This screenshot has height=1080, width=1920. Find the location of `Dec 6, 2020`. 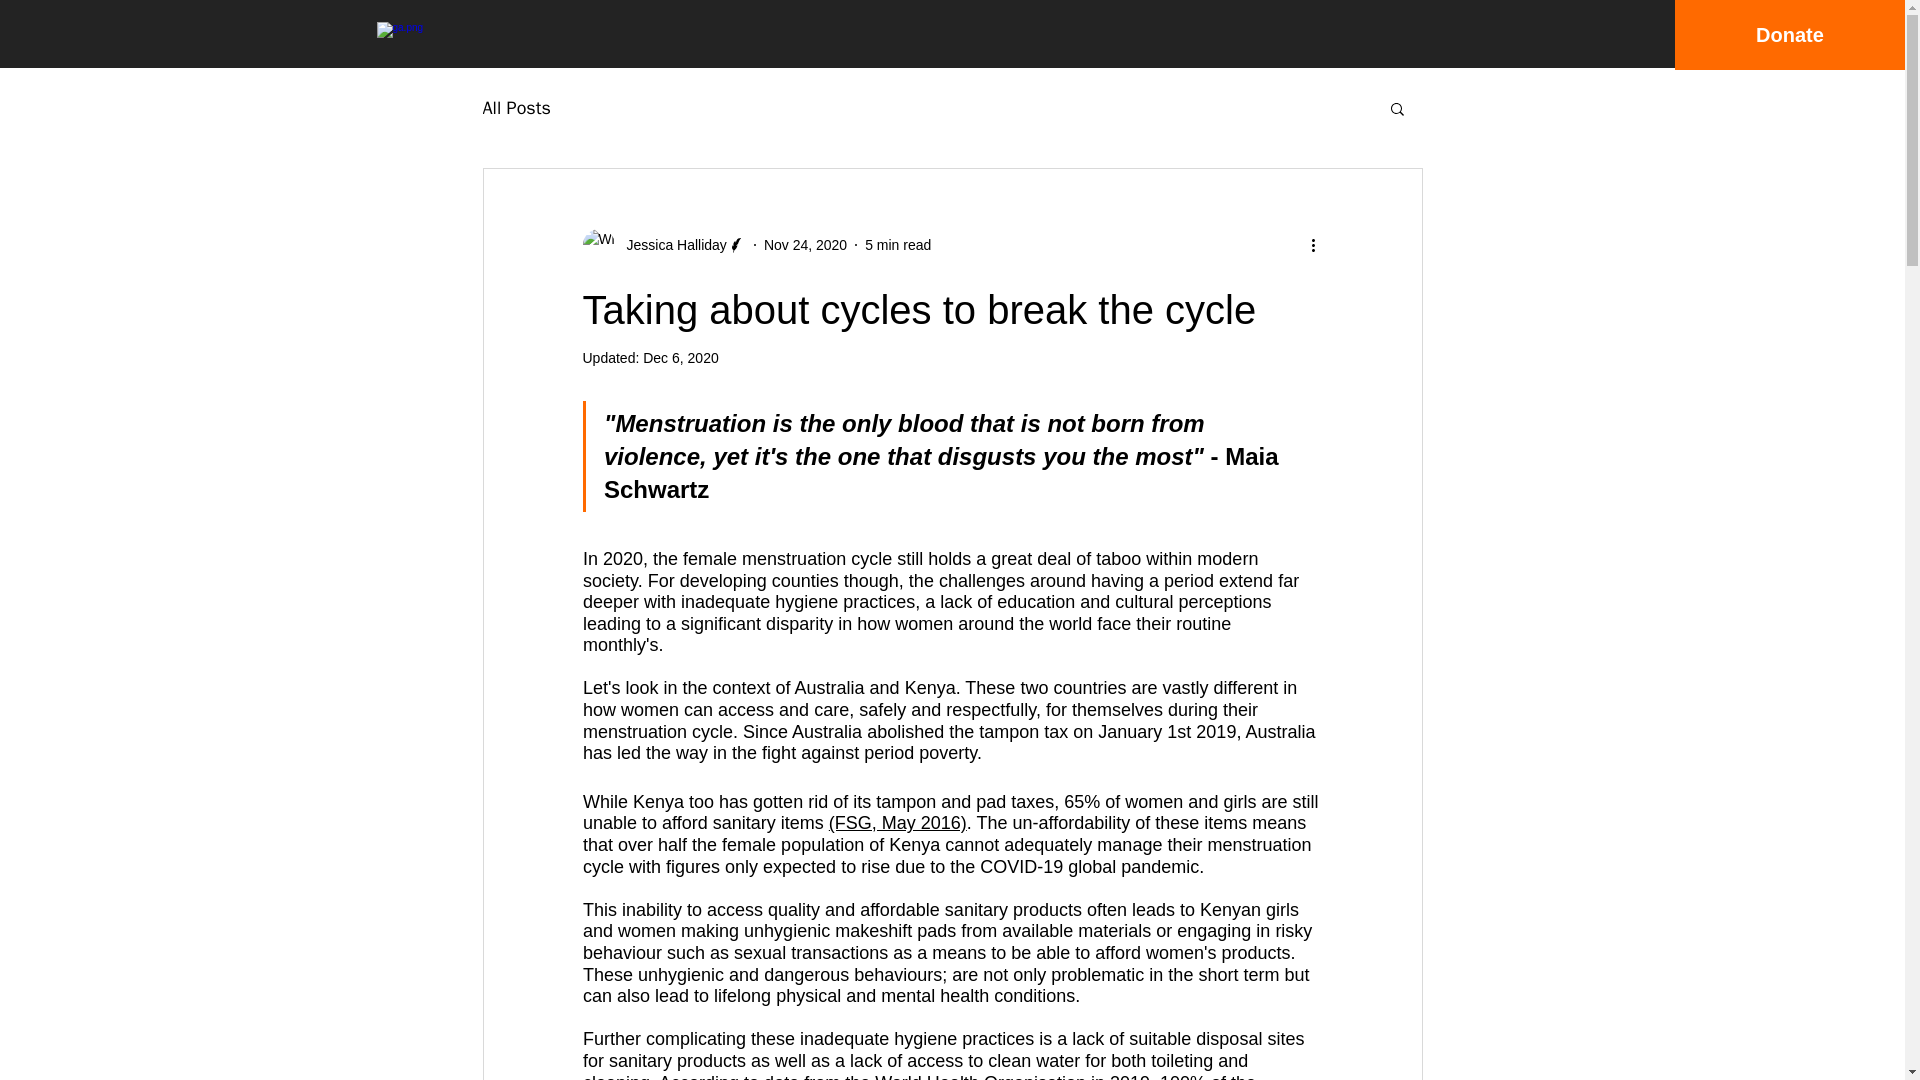

Dec 6, 2020 is located at coordinates (680, 358).